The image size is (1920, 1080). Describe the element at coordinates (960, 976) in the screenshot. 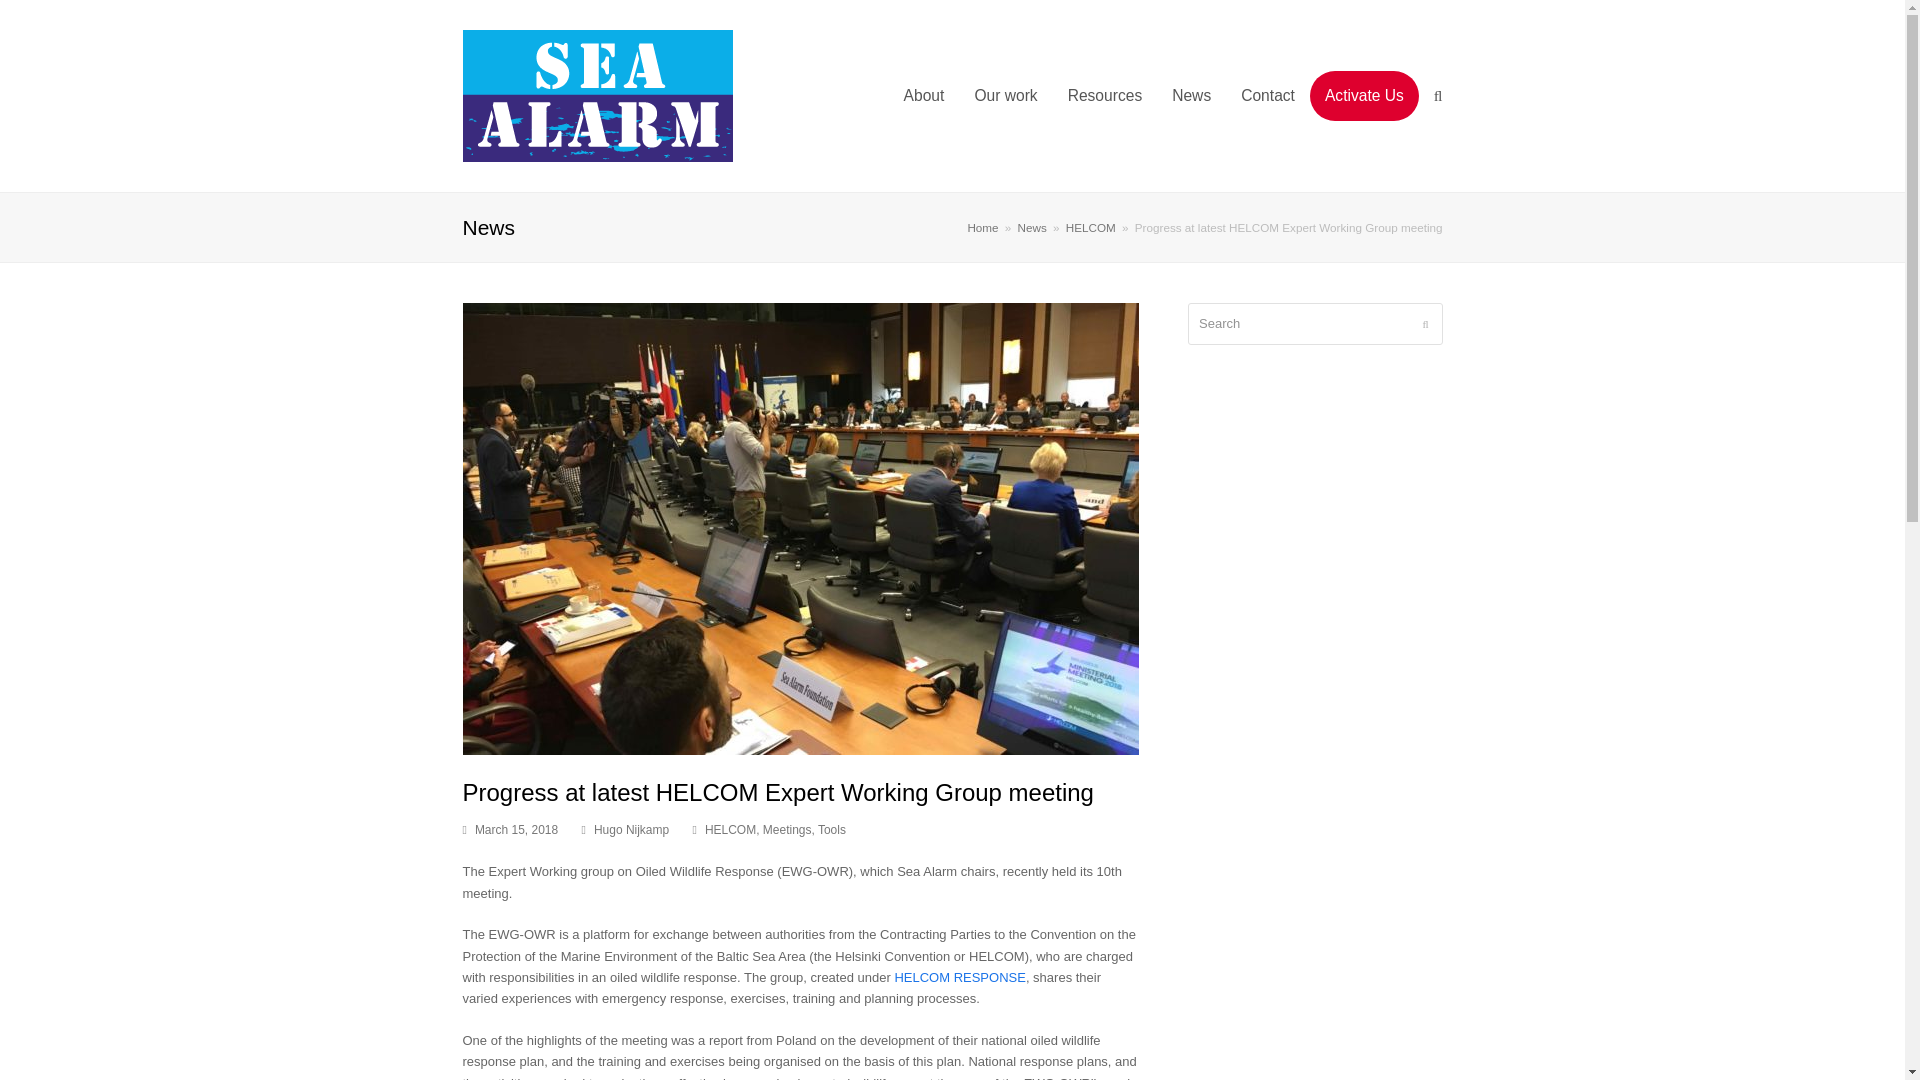

I see `HELCOM RESPONSE` at that location.